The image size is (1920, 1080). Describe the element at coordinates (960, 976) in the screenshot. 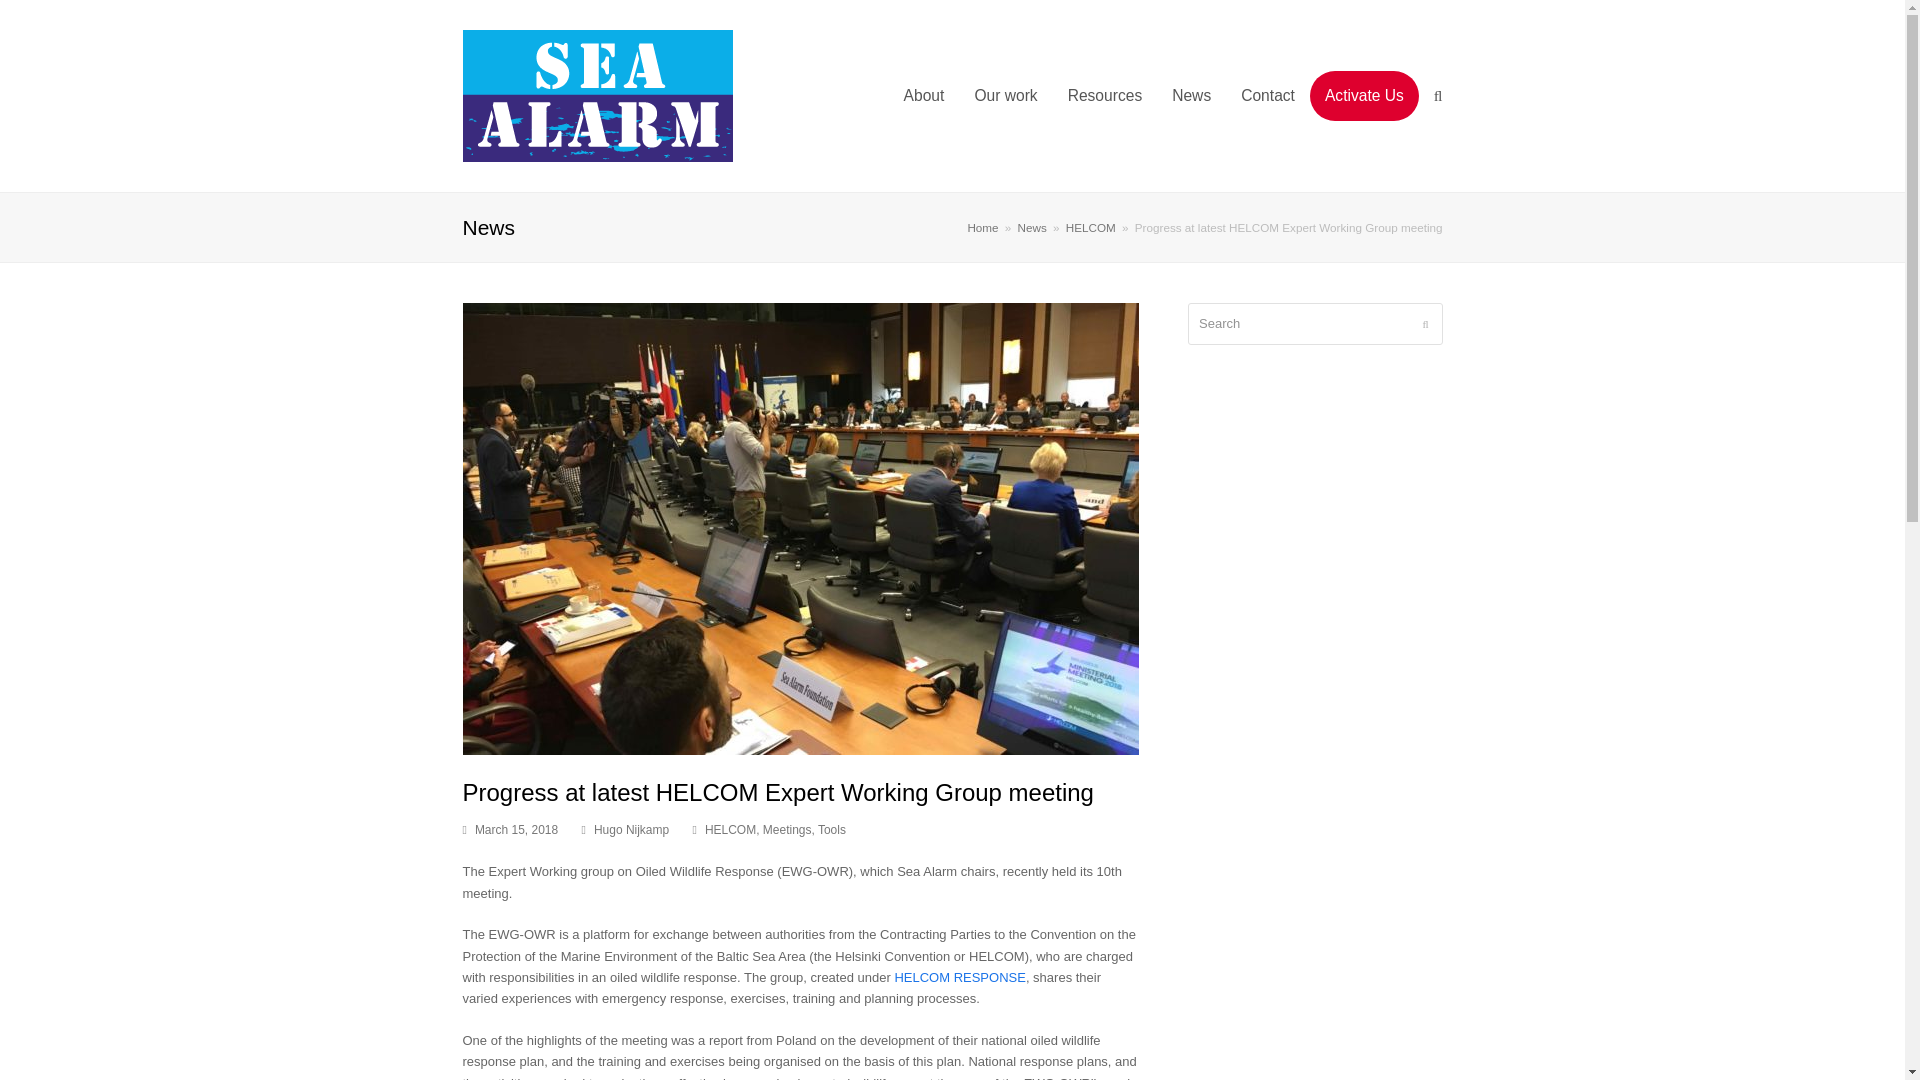

I see `HELCOM RESPONSE` at that location.